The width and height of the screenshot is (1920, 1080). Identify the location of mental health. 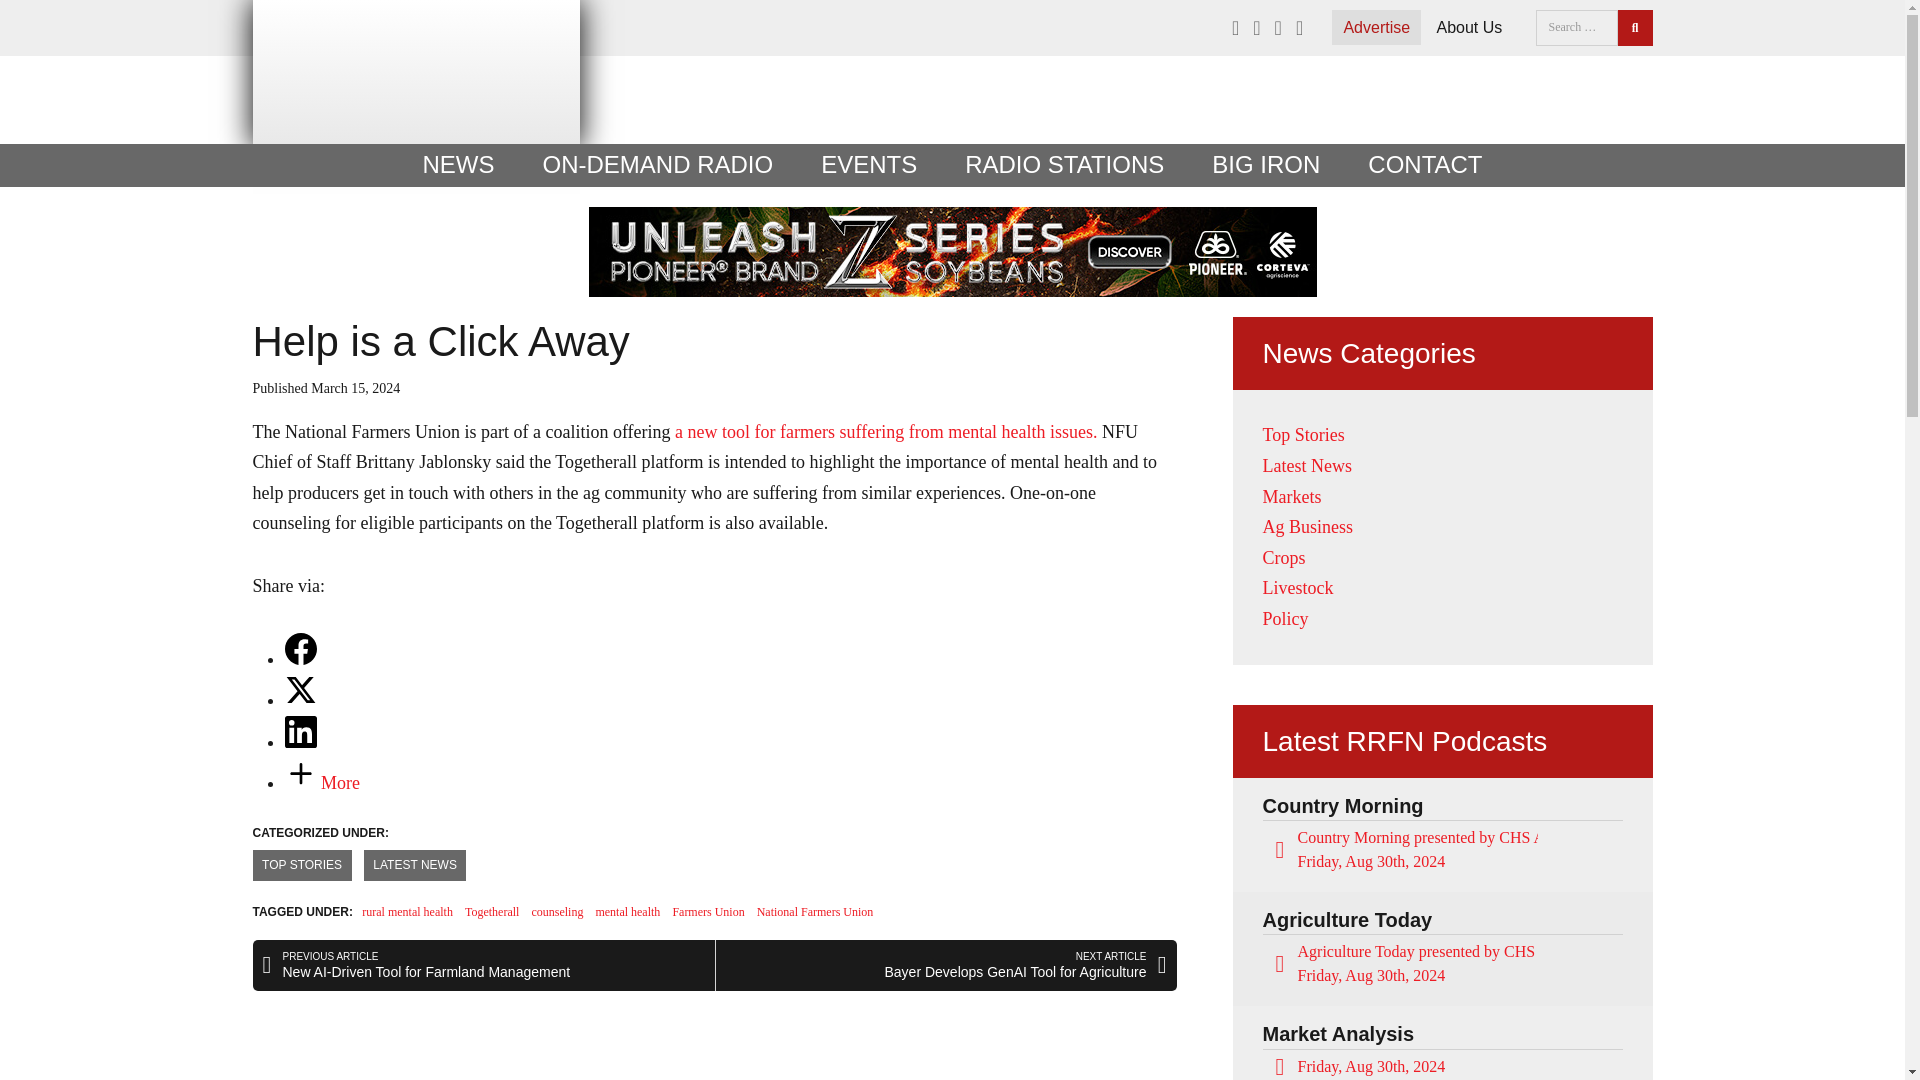
(628, 912).